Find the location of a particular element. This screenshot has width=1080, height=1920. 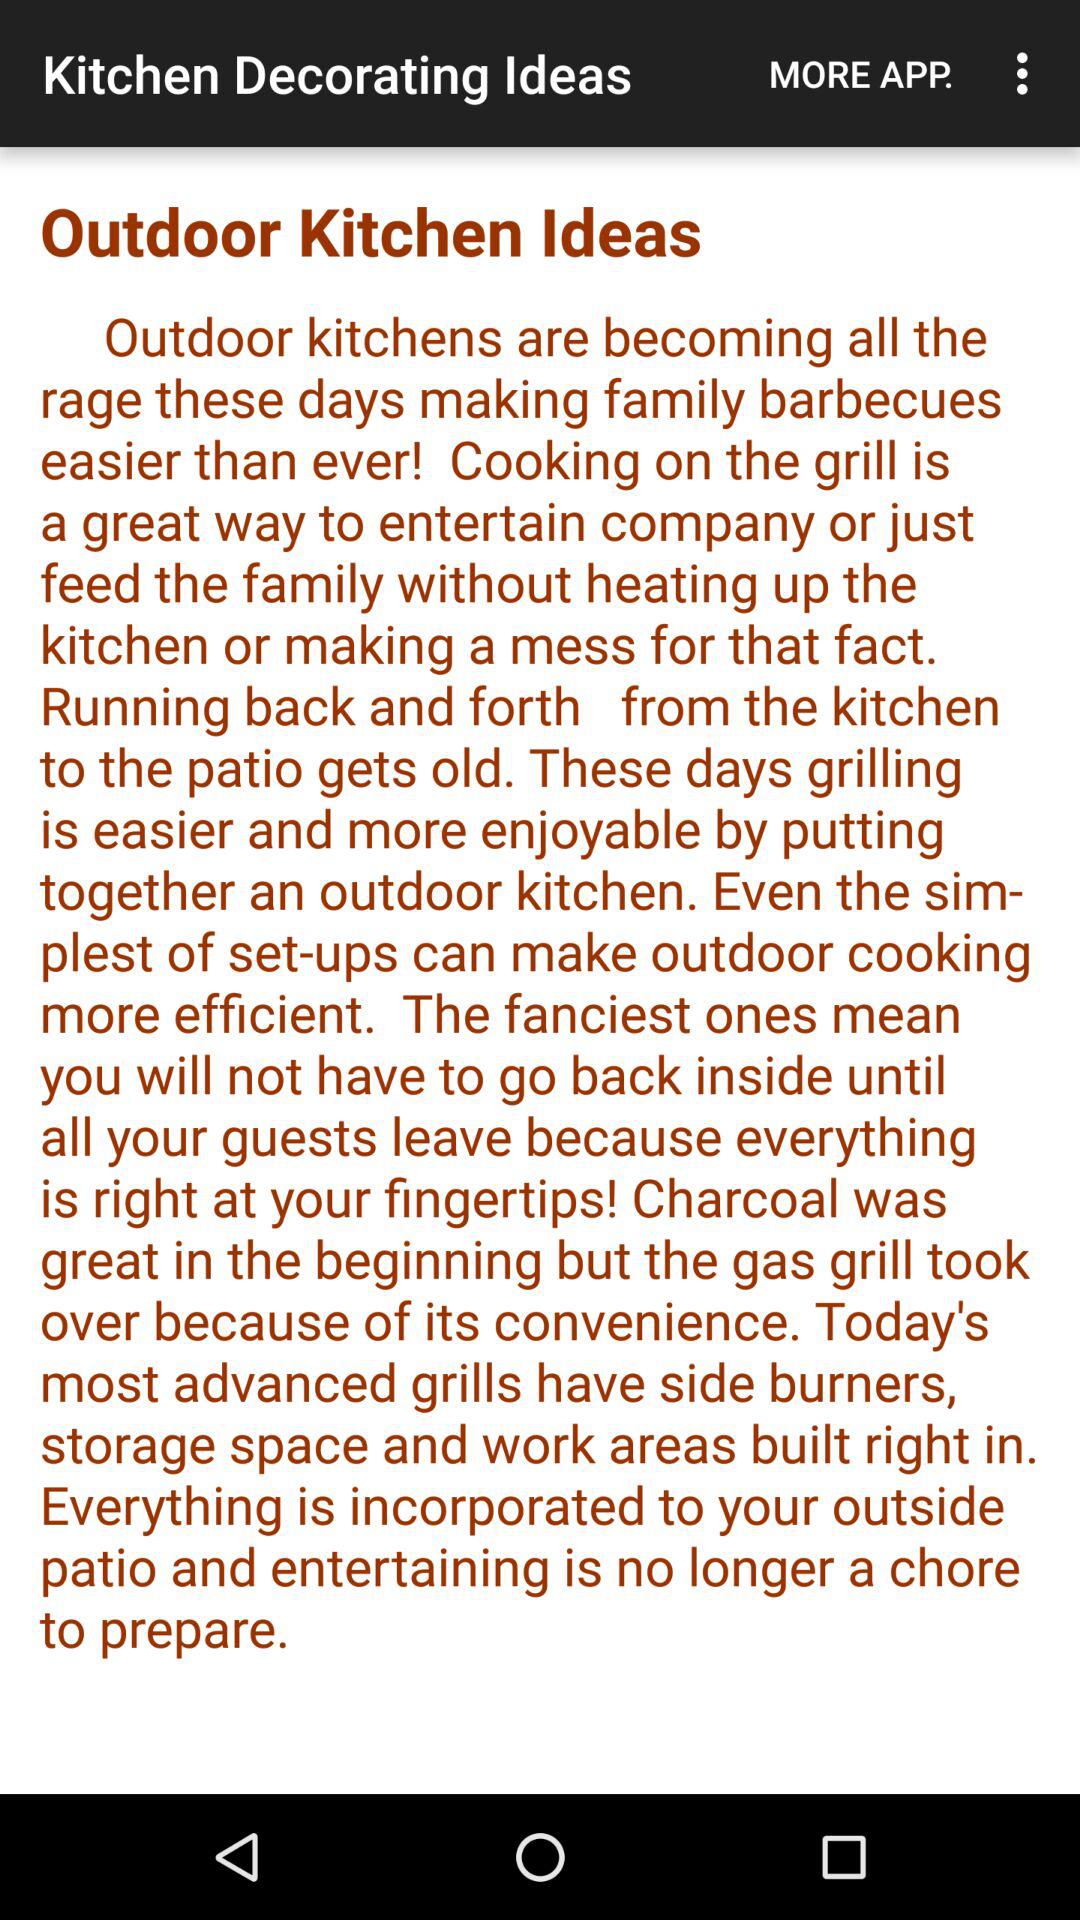

scroll until the more app. icon is located at coordinates (861, 73).